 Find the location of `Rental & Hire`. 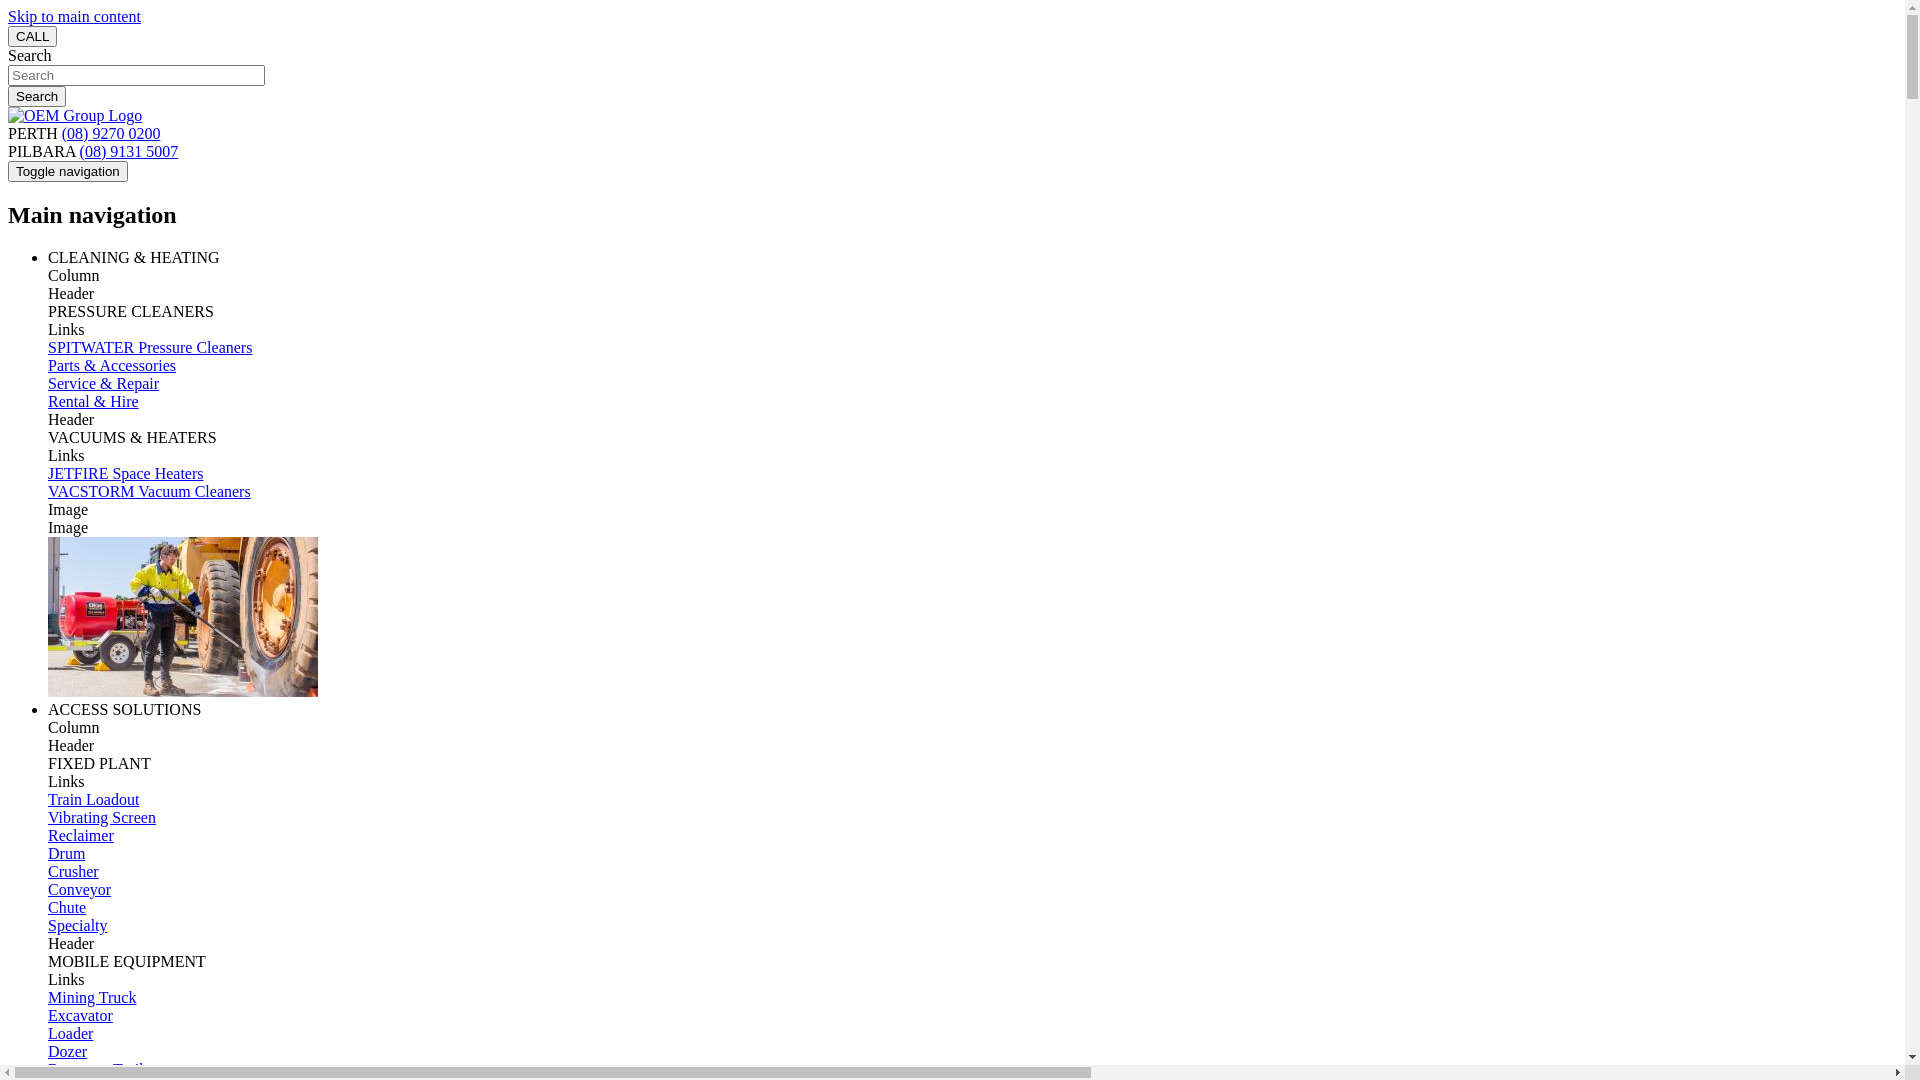

Rental & Hire is located at coordinates (94, 402).